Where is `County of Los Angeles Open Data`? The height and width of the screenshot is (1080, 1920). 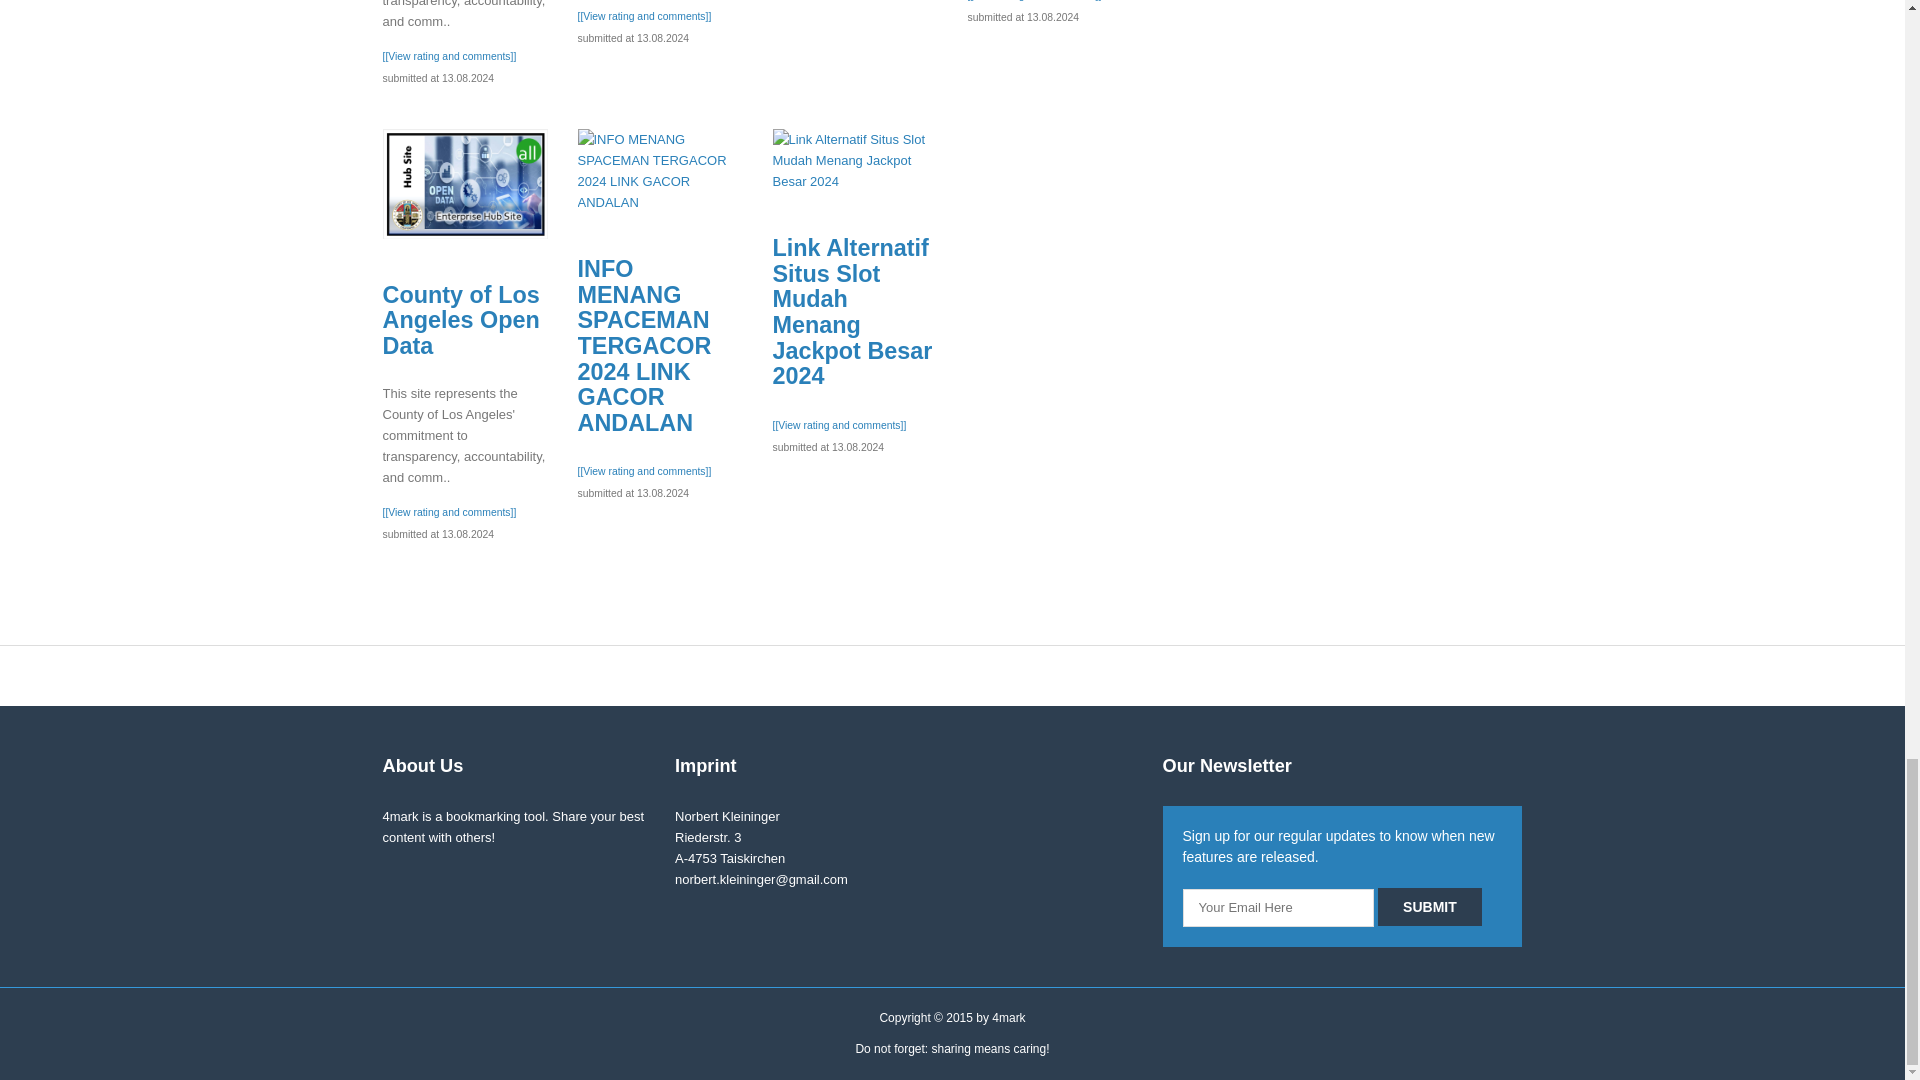 County of Los Angeles Open Data is located at coordinates (464, 183).